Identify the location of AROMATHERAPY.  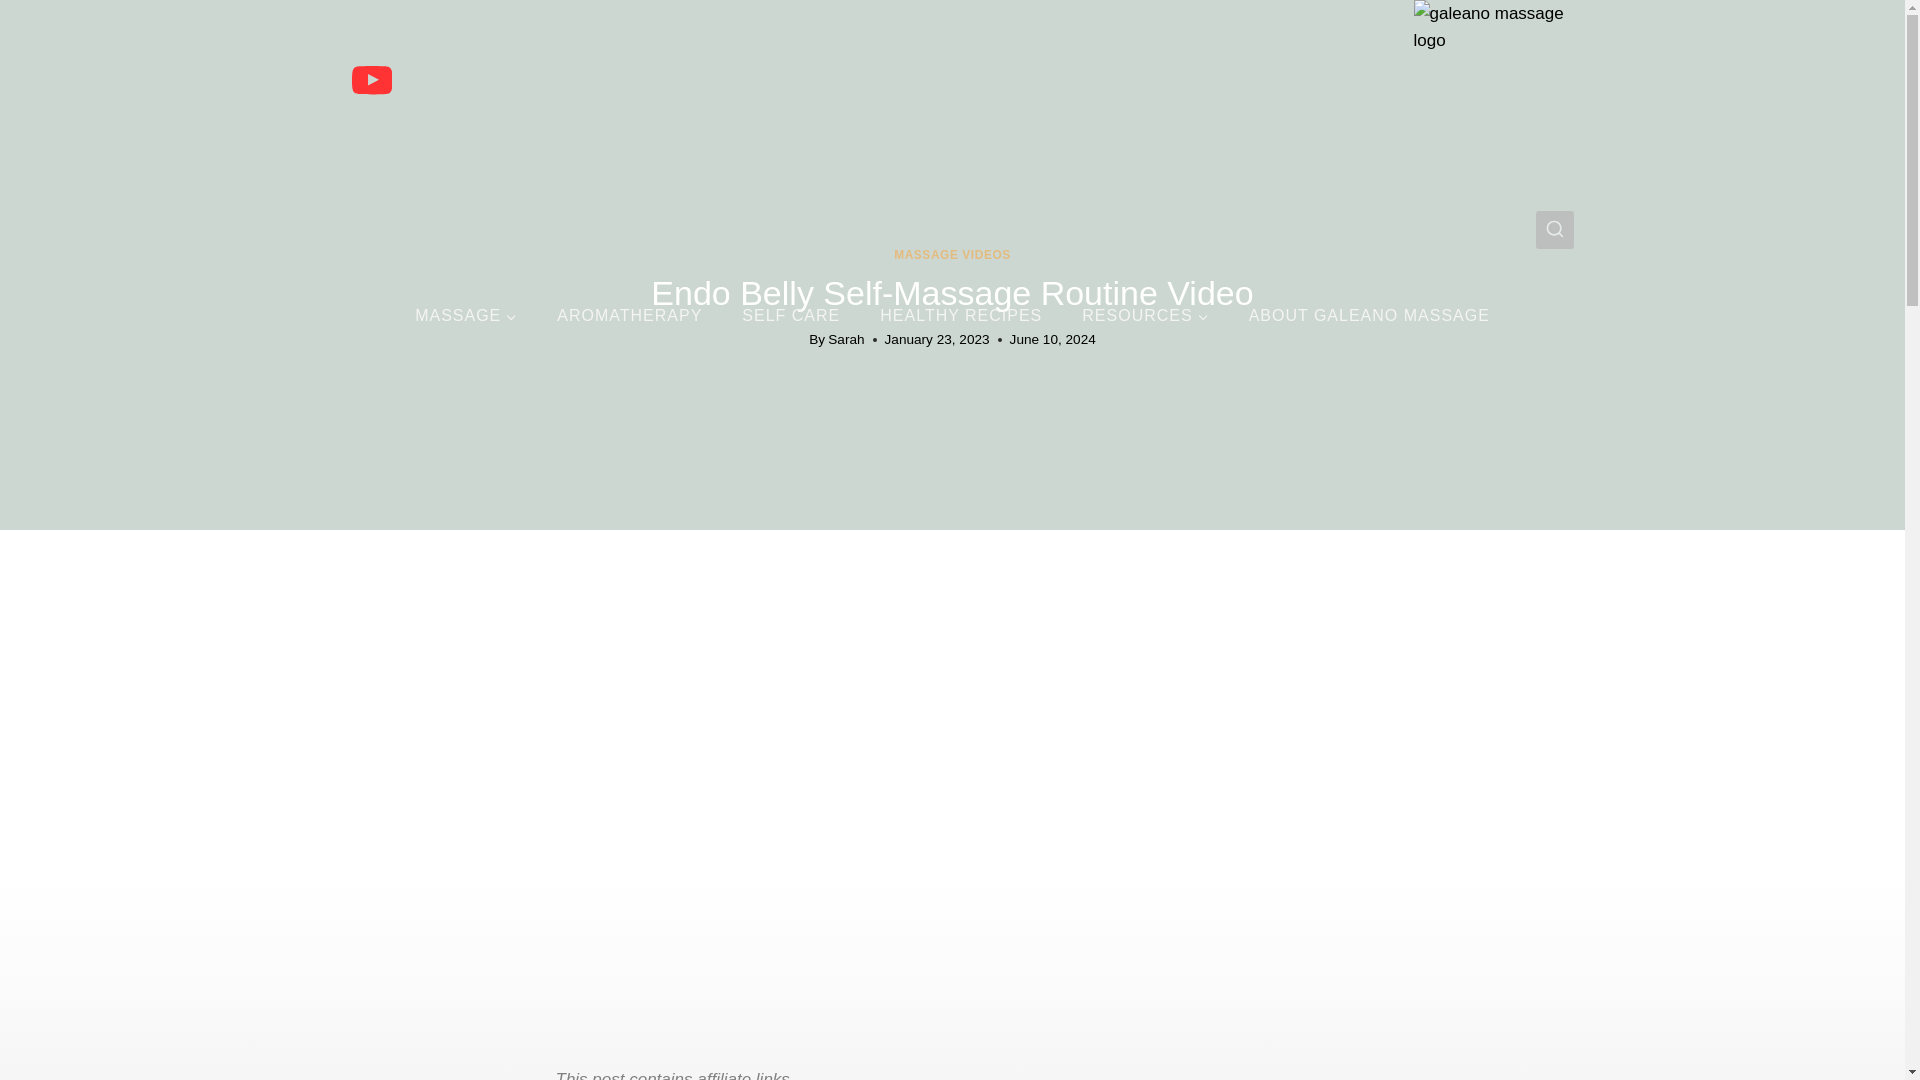
(629, 316).